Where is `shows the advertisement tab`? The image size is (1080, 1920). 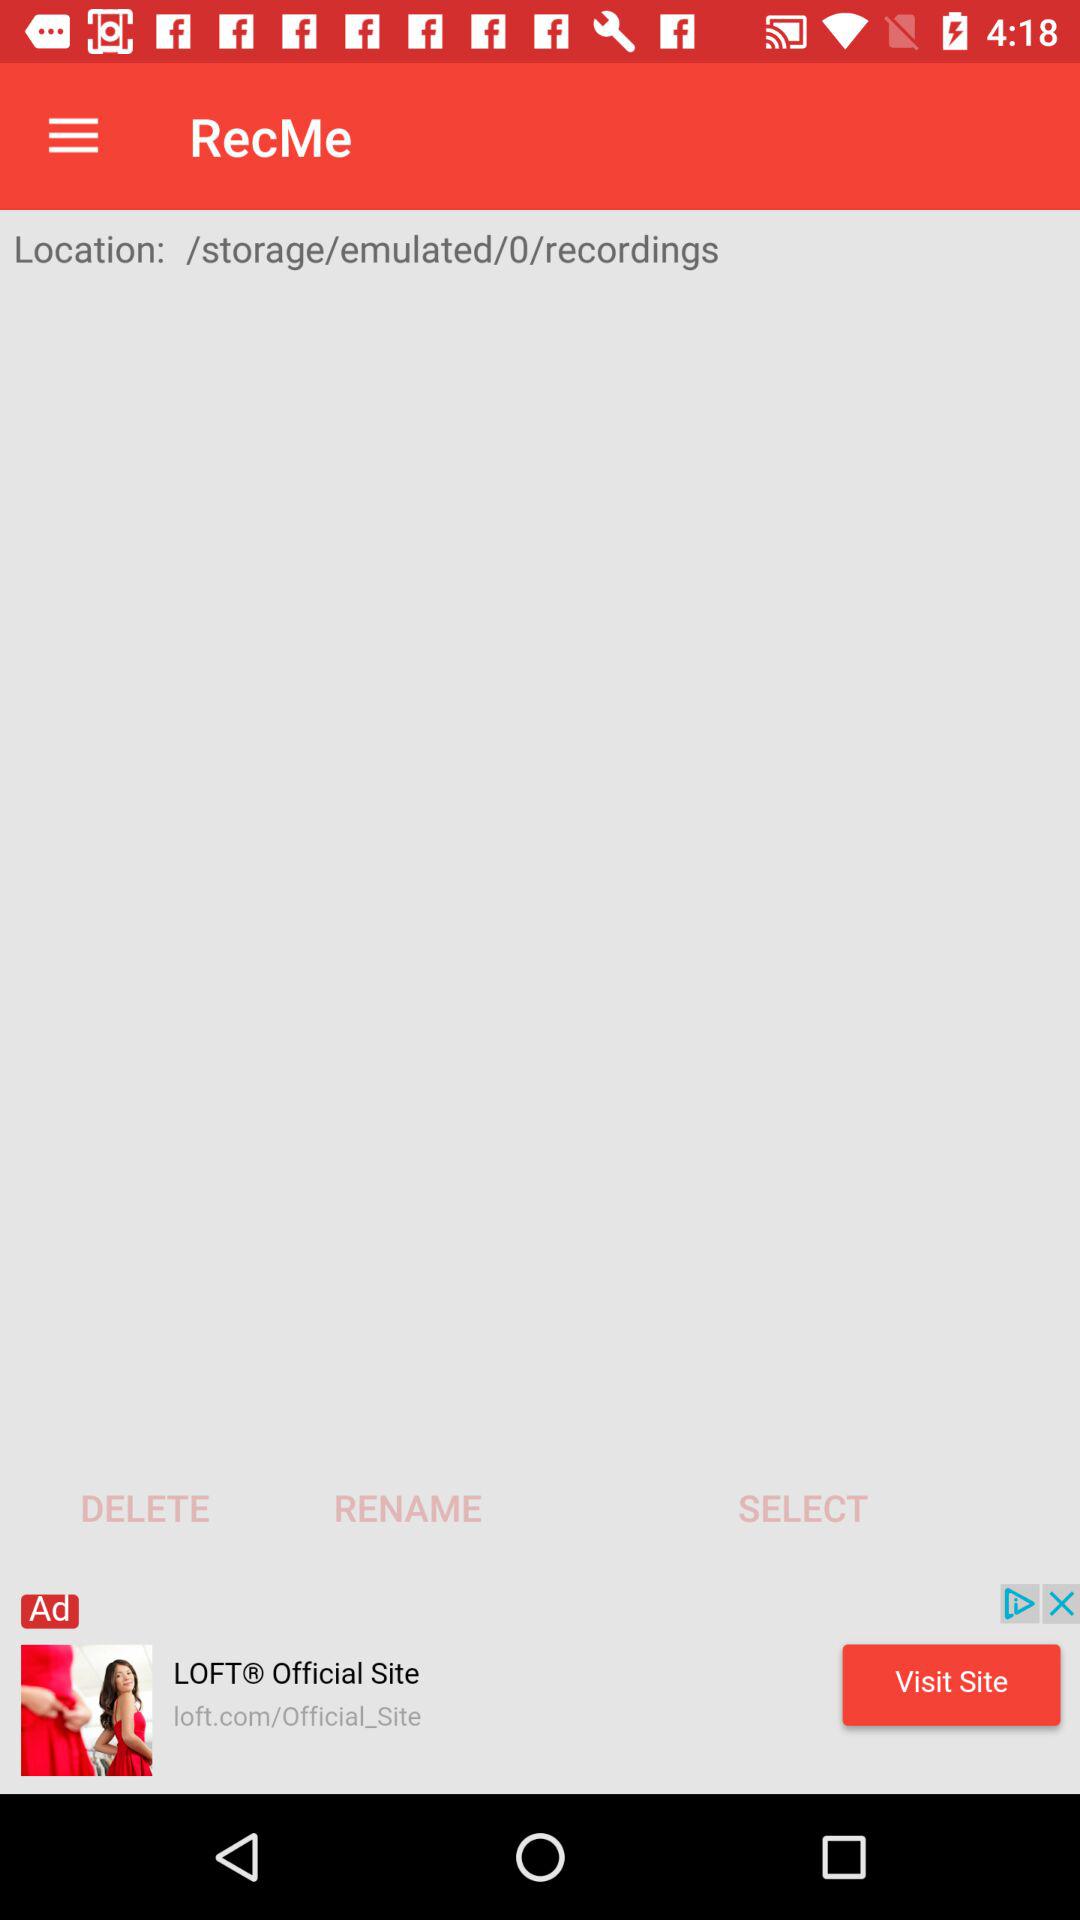 shows the advertisement tab is located at coordinates (540, 1689).